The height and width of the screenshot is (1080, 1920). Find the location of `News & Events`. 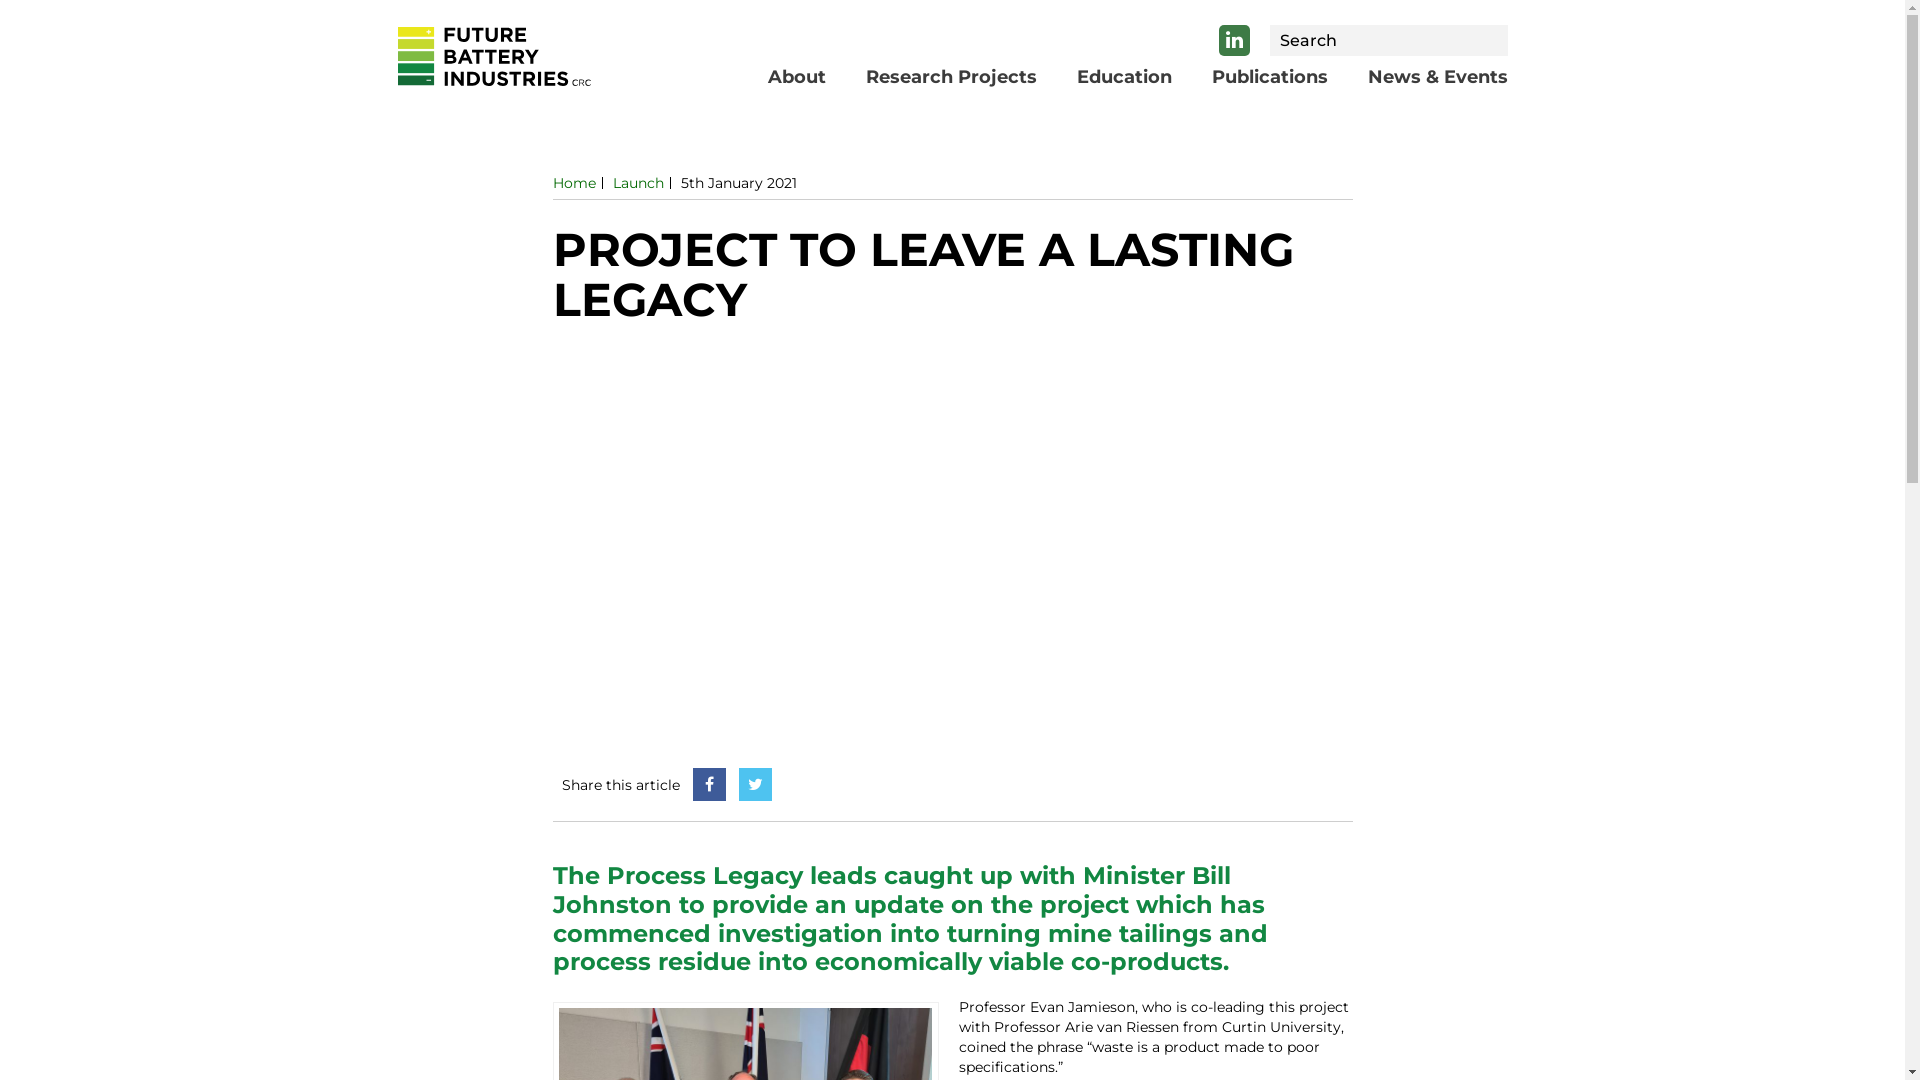

News & Events is located at coordinates (1438, 77).